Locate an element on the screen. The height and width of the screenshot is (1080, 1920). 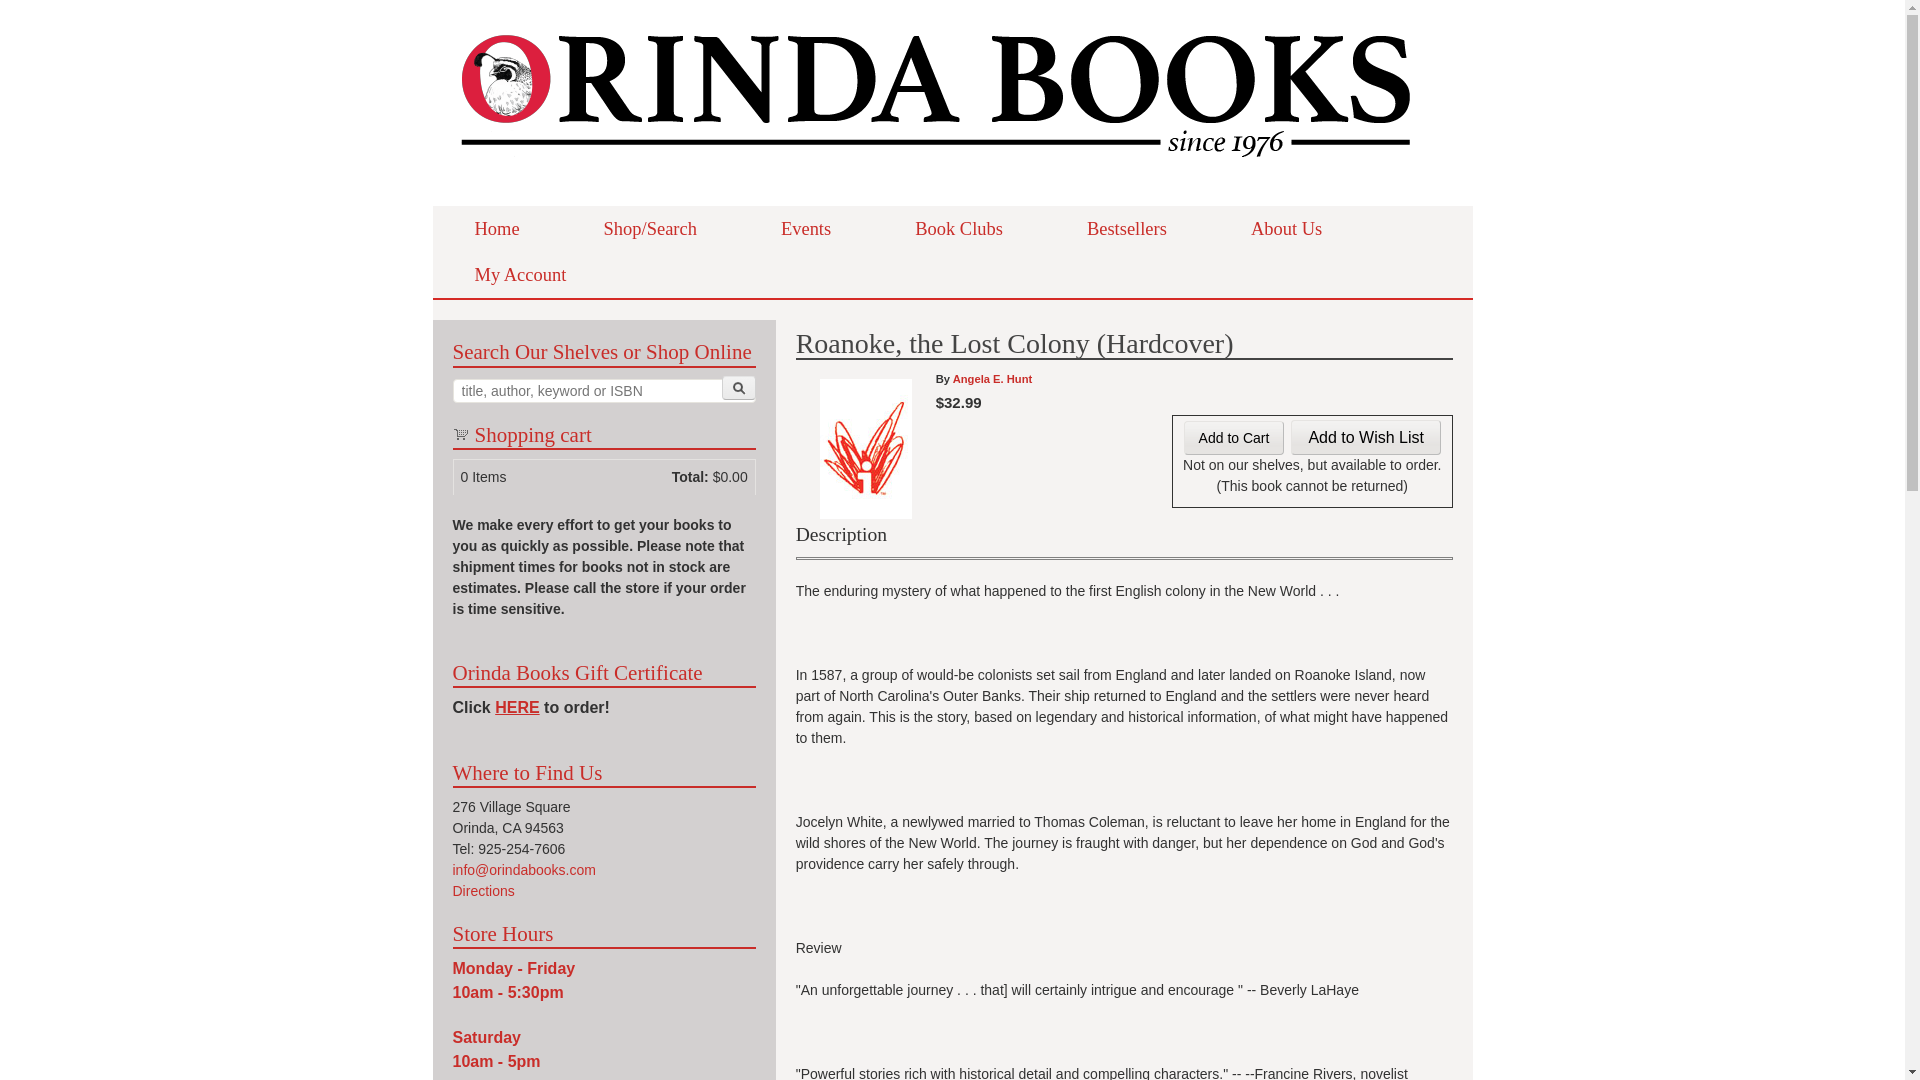
View your shopping cart. is located at coordinates (460, 432).